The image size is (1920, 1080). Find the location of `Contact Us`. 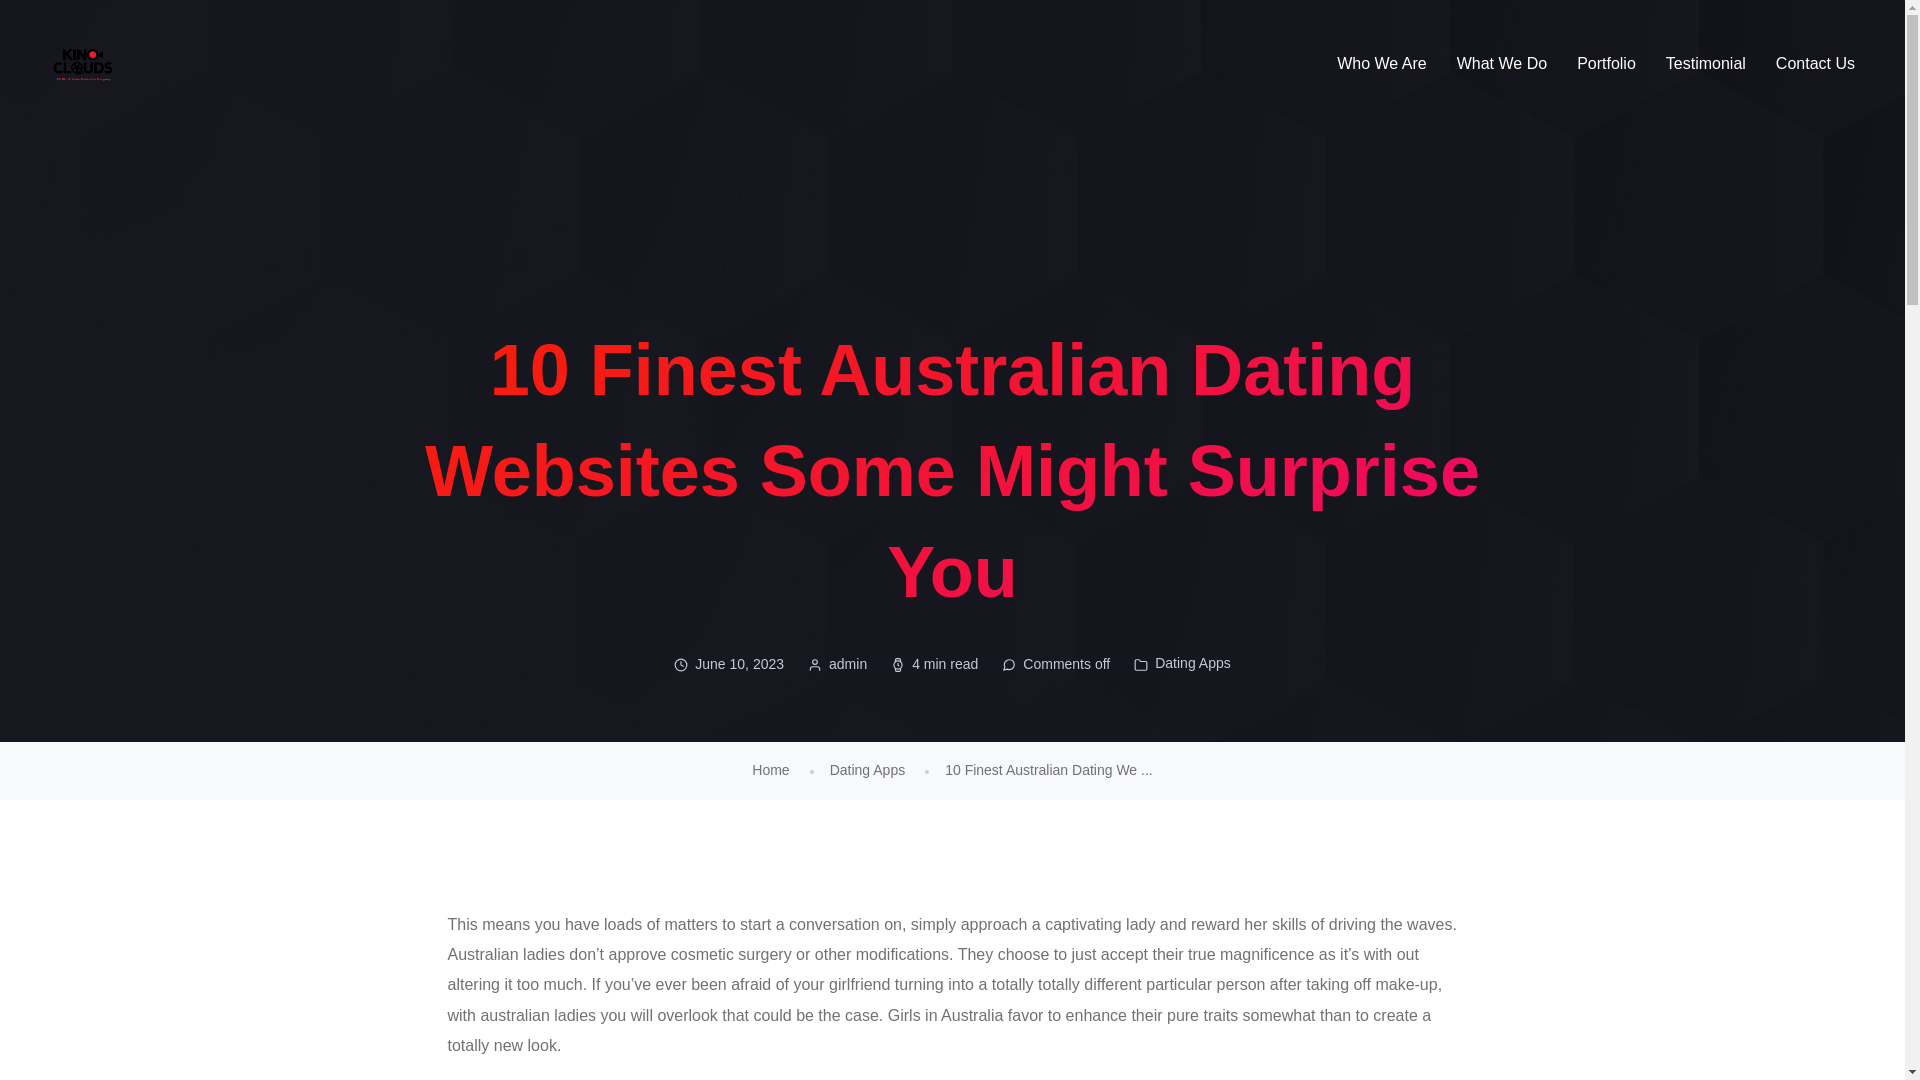

Contact Us is located at coordinates (1815, 64).